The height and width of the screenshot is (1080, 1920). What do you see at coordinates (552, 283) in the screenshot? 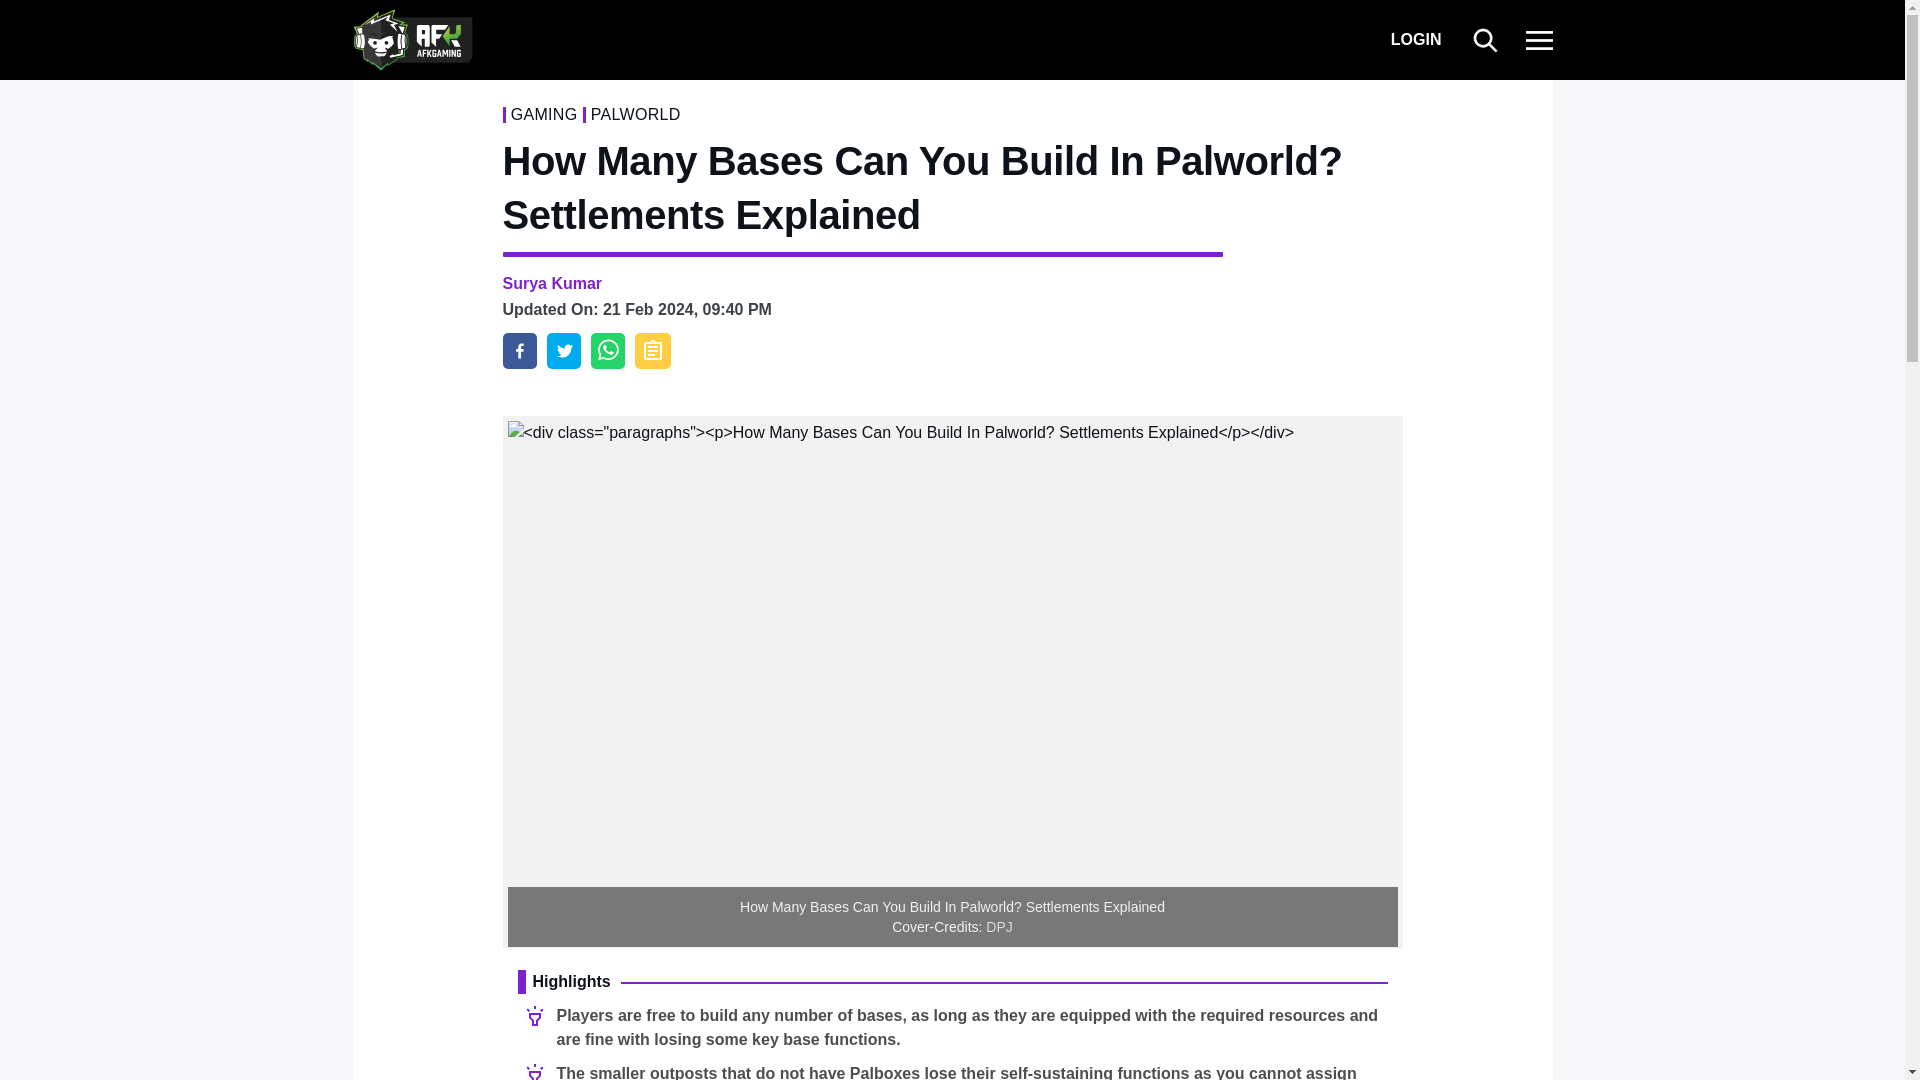
I see `Surya Kumar` at bounding box center [552, 283].